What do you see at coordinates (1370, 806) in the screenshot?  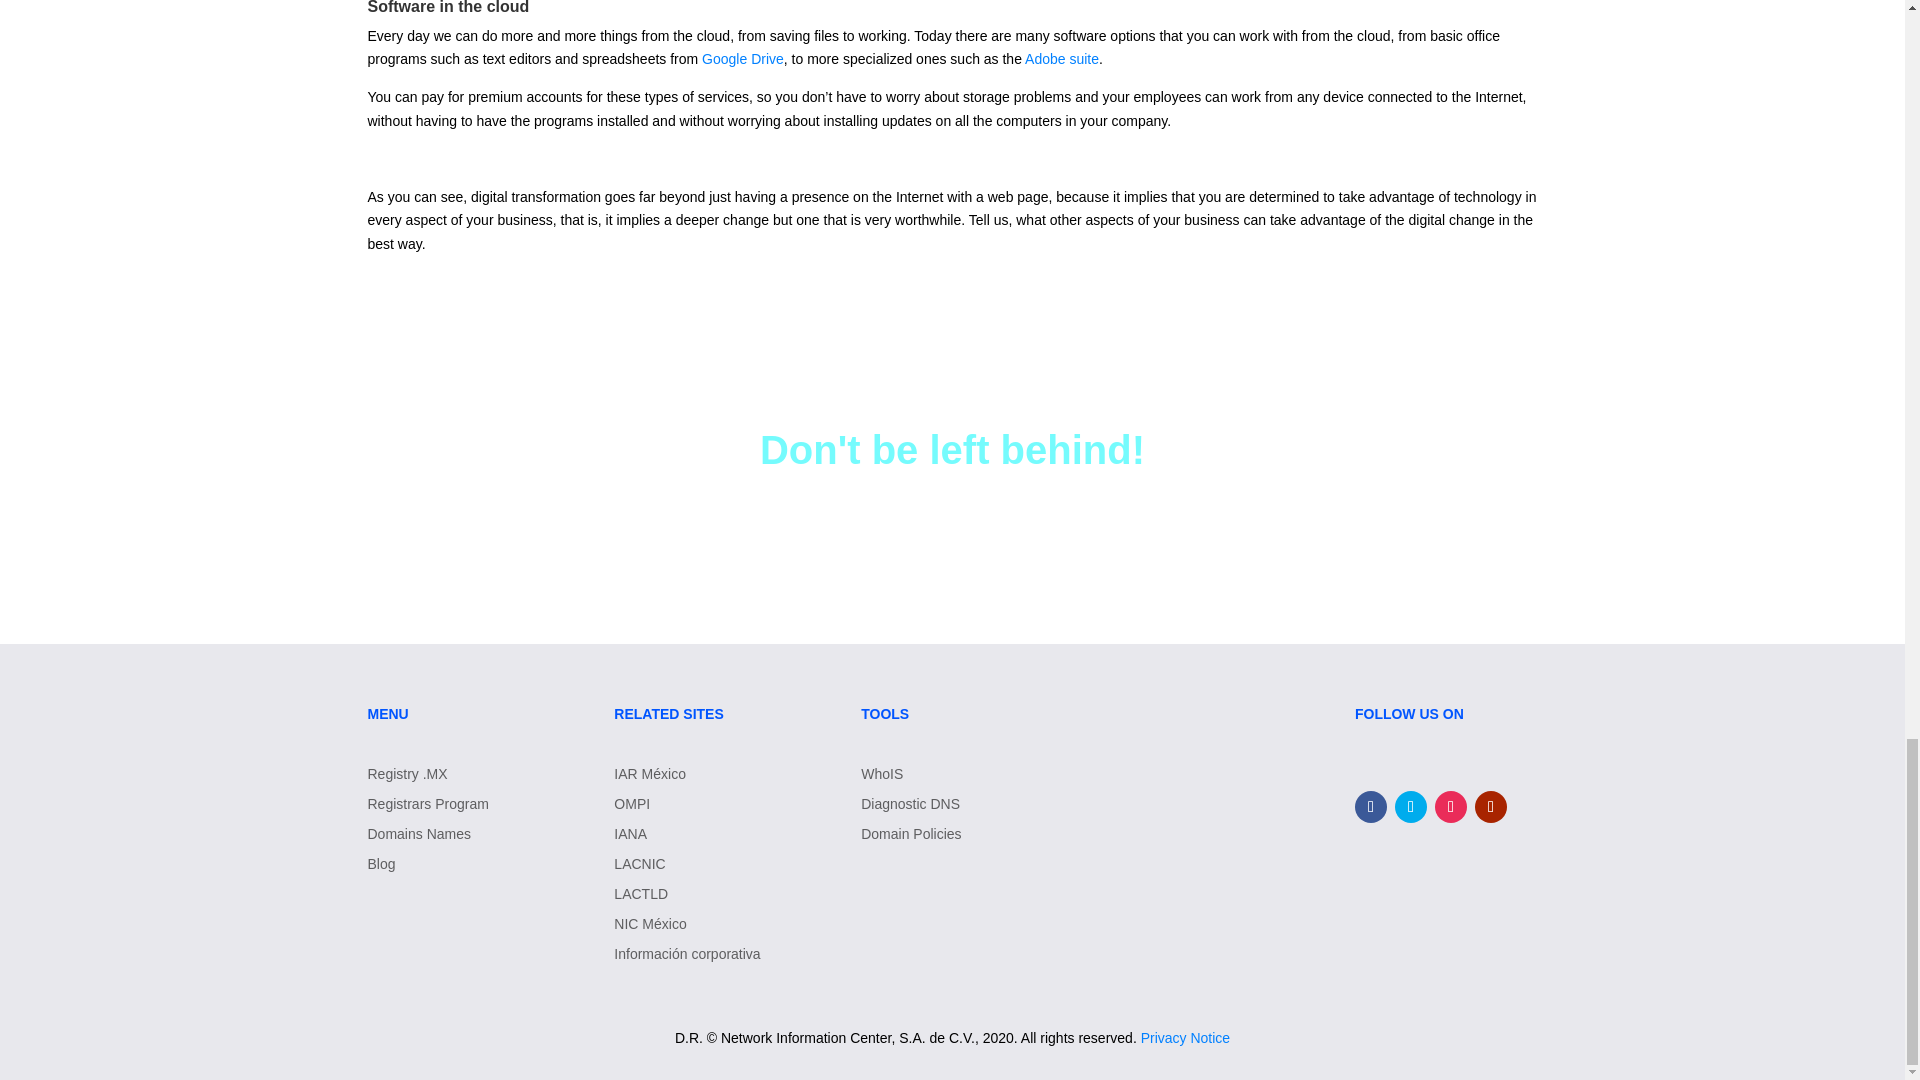 I see `Follow on Facebook` at bounding box center [1370, 806].